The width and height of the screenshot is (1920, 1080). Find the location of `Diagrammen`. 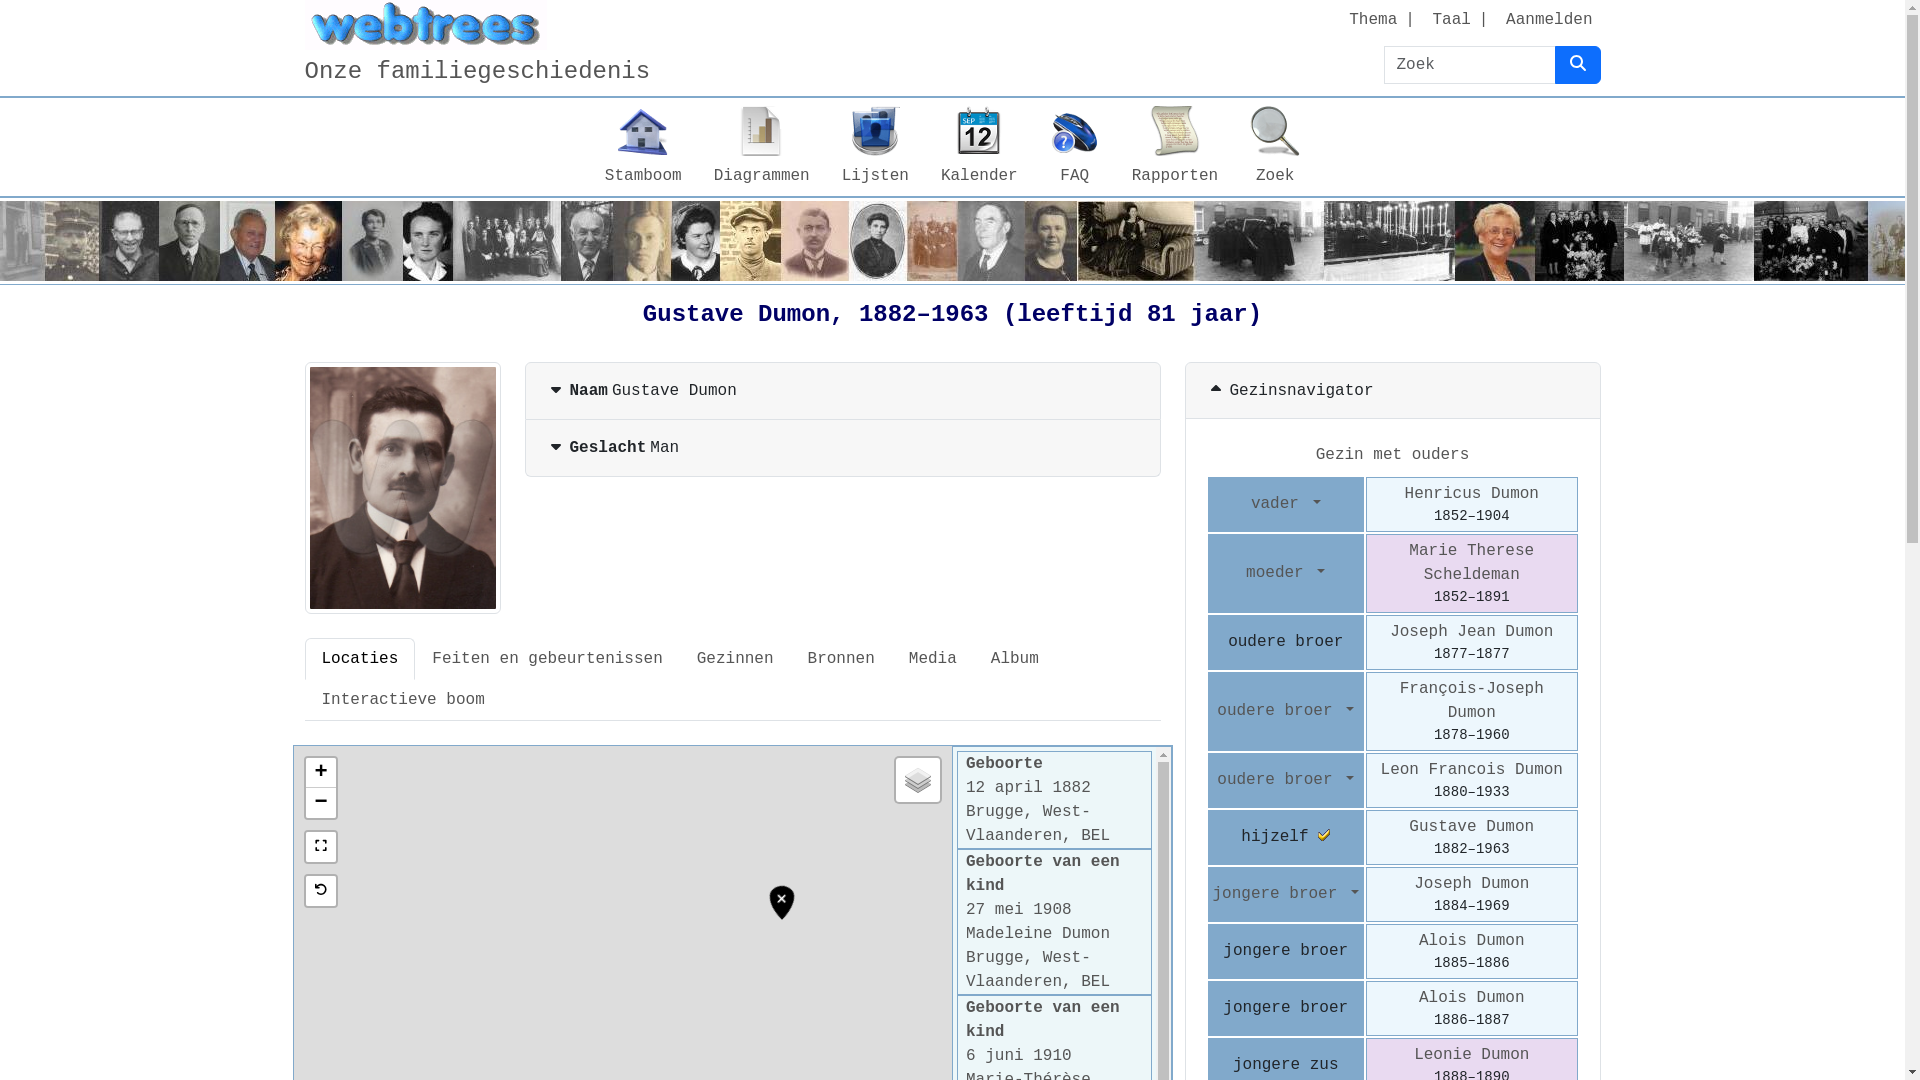

Diagrammen is located at coordinates (762, 147).